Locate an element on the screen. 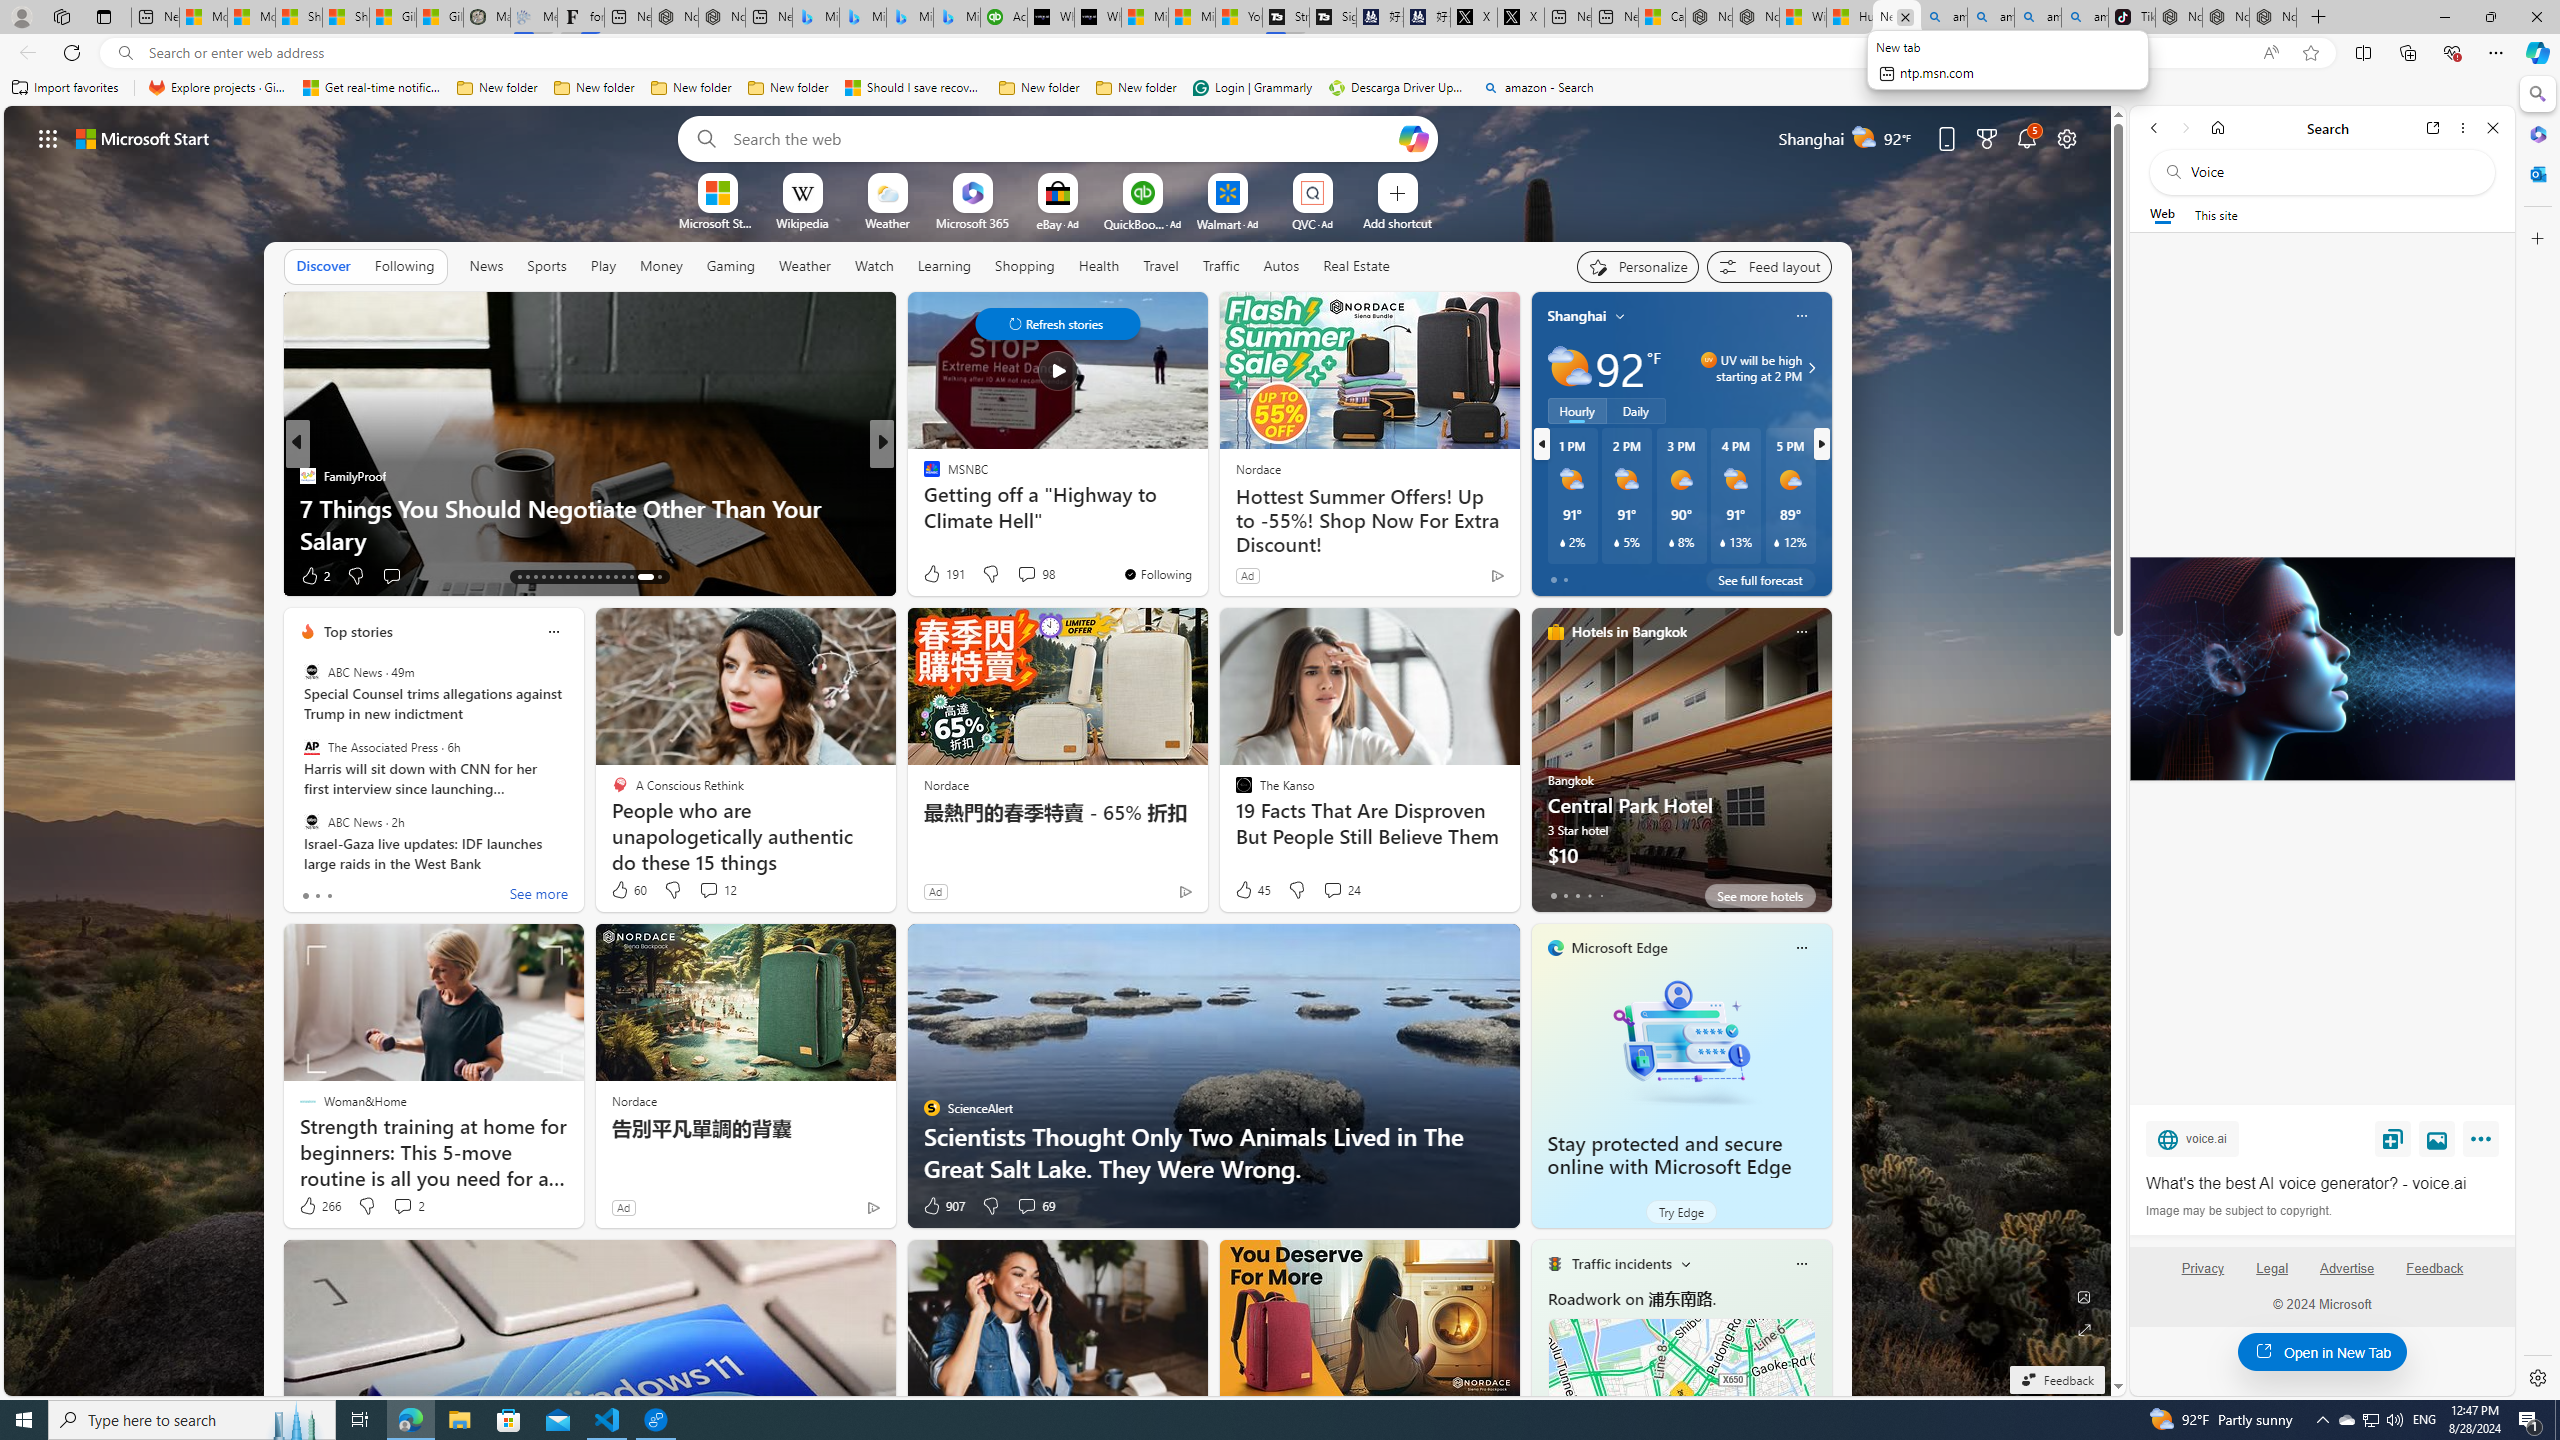 The width and height of the screenshot is (2560, 1440). UV will be high starting at 2 PM is located at coordinates (1808, 368).